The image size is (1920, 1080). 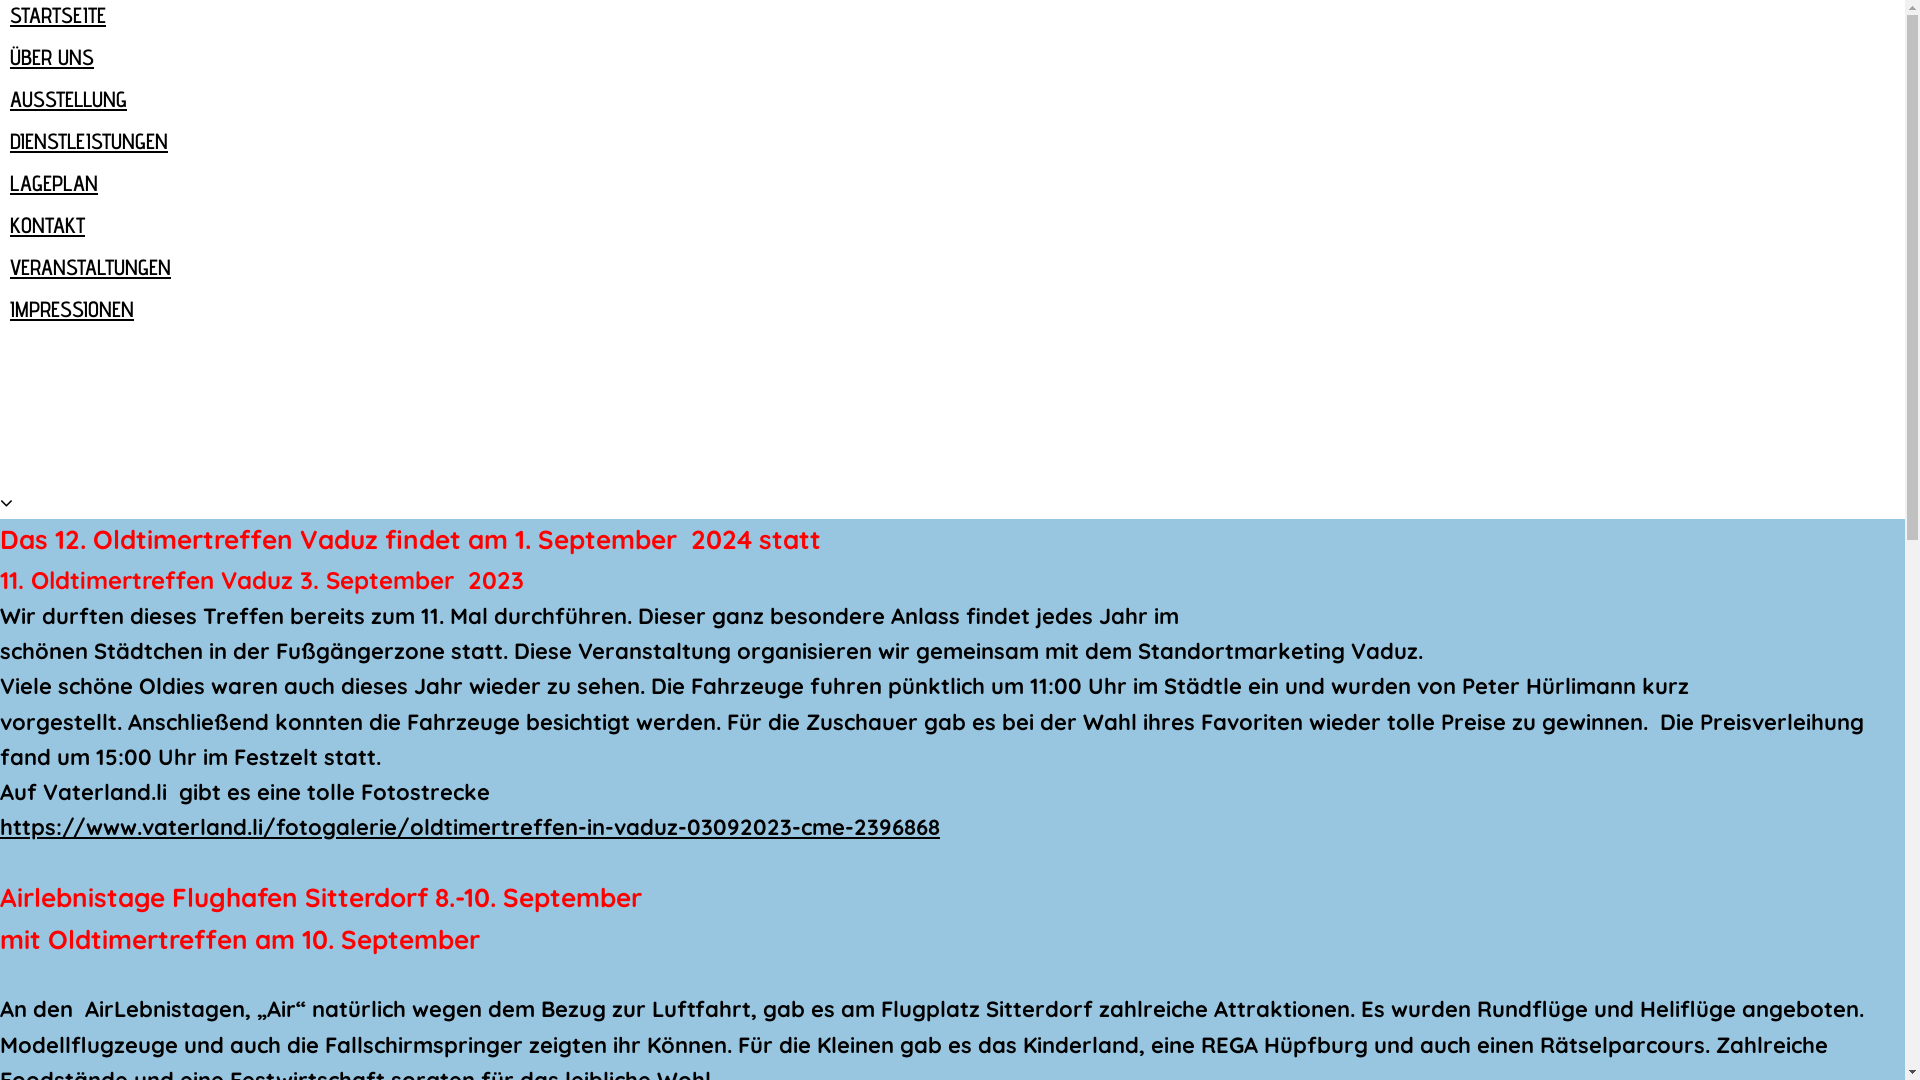 I want to click on KONTAKT, so click(x=48, y=225).